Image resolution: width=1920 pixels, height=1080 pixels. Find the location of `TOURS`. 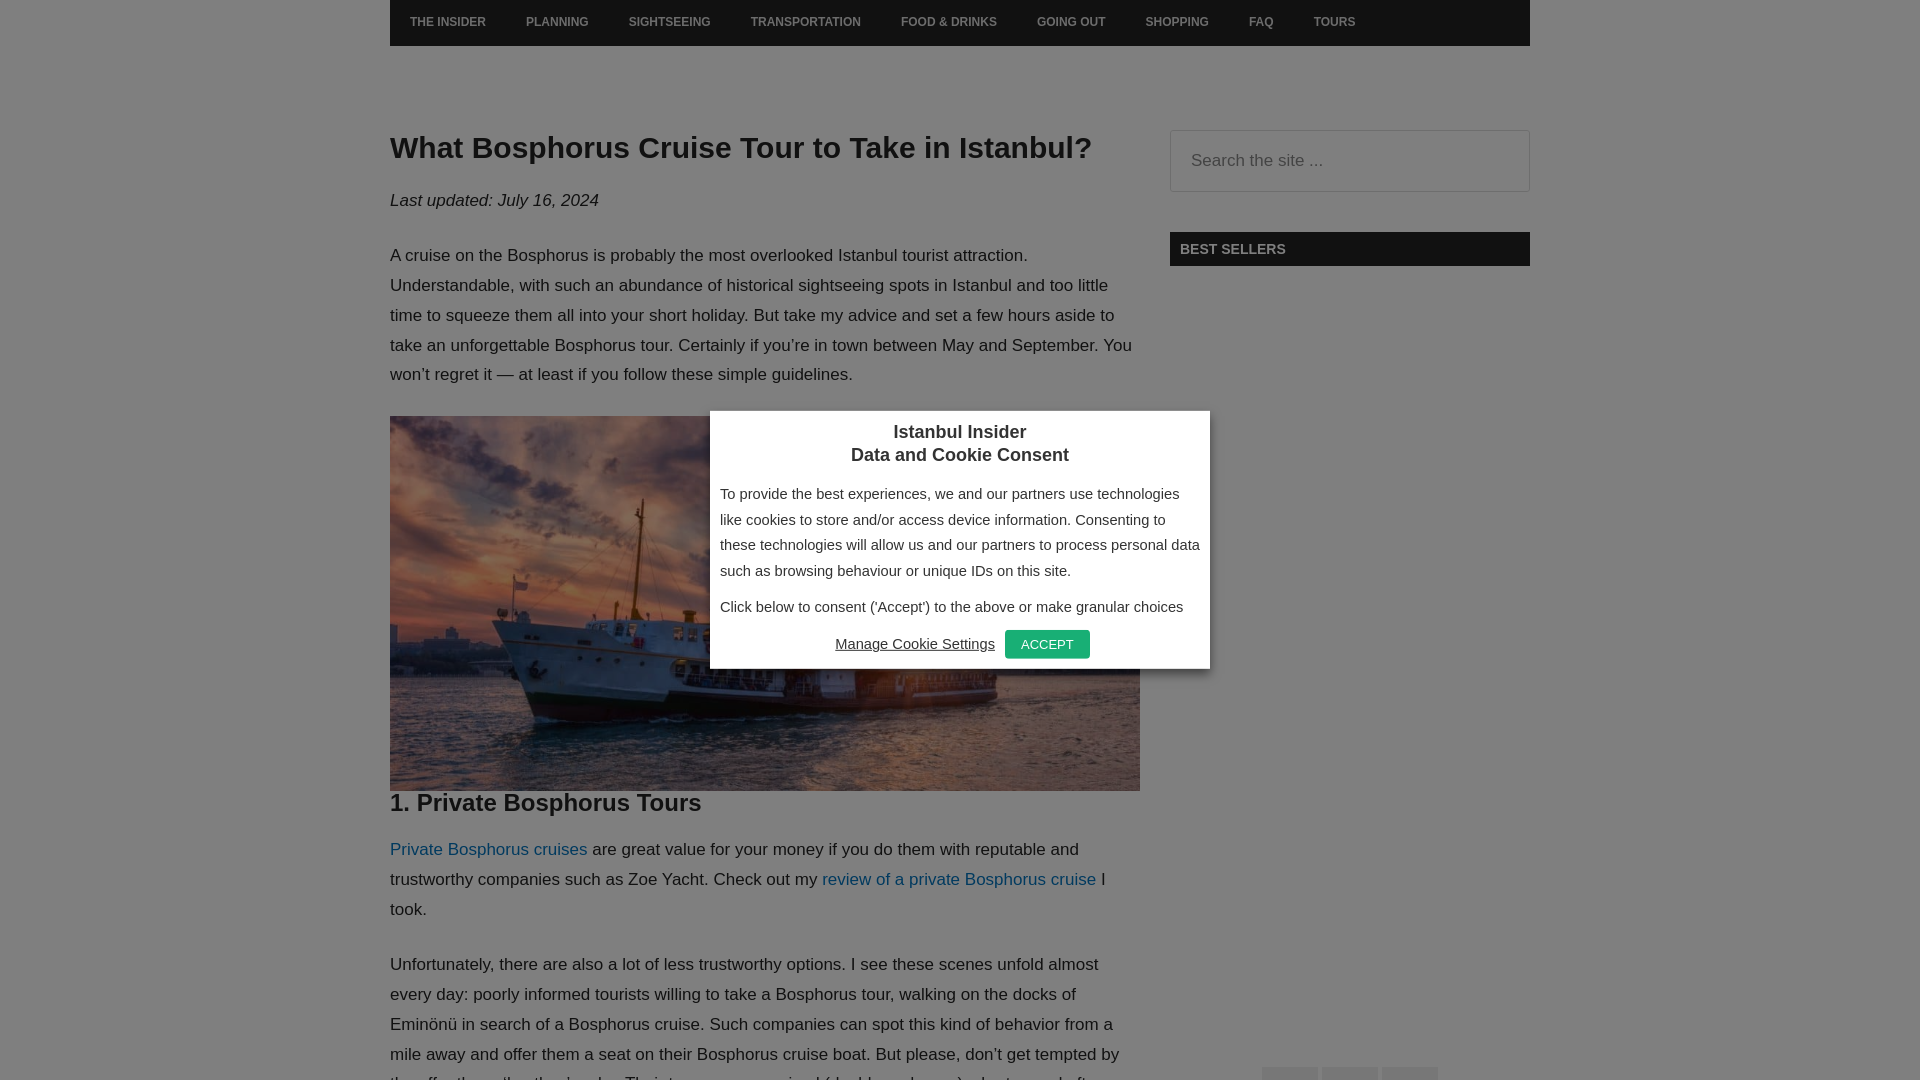

TOURS is located at coordinates (1335, 23).